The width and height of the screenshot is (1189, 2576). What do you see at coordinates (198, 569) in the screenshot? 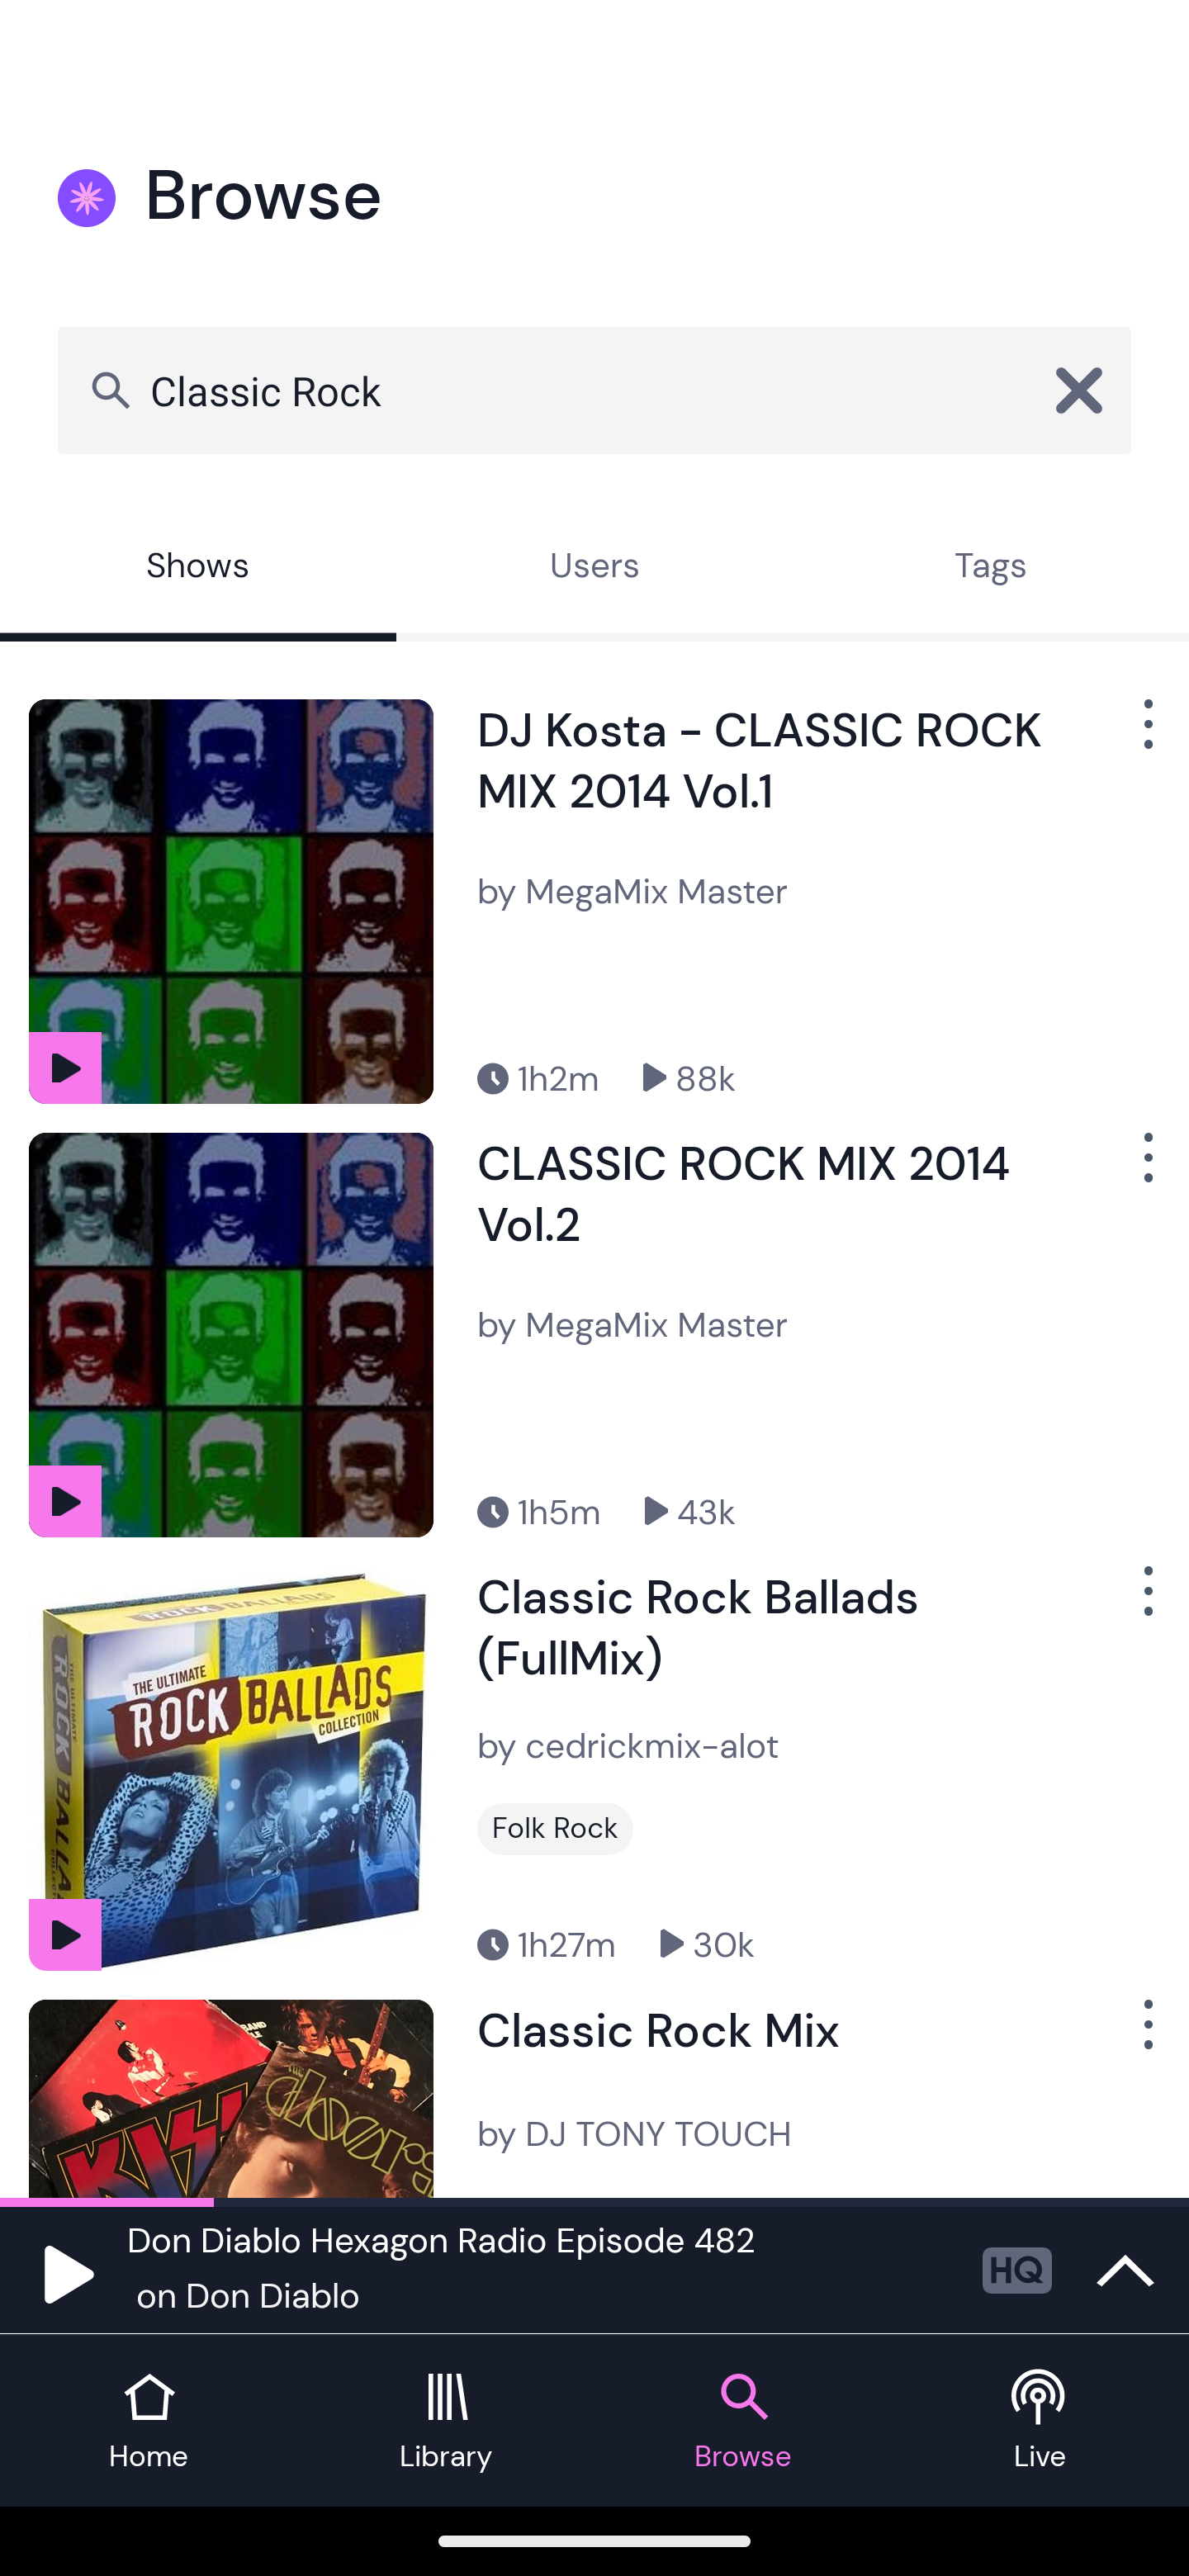
I see `Shows` at bounding box center [198, 569].